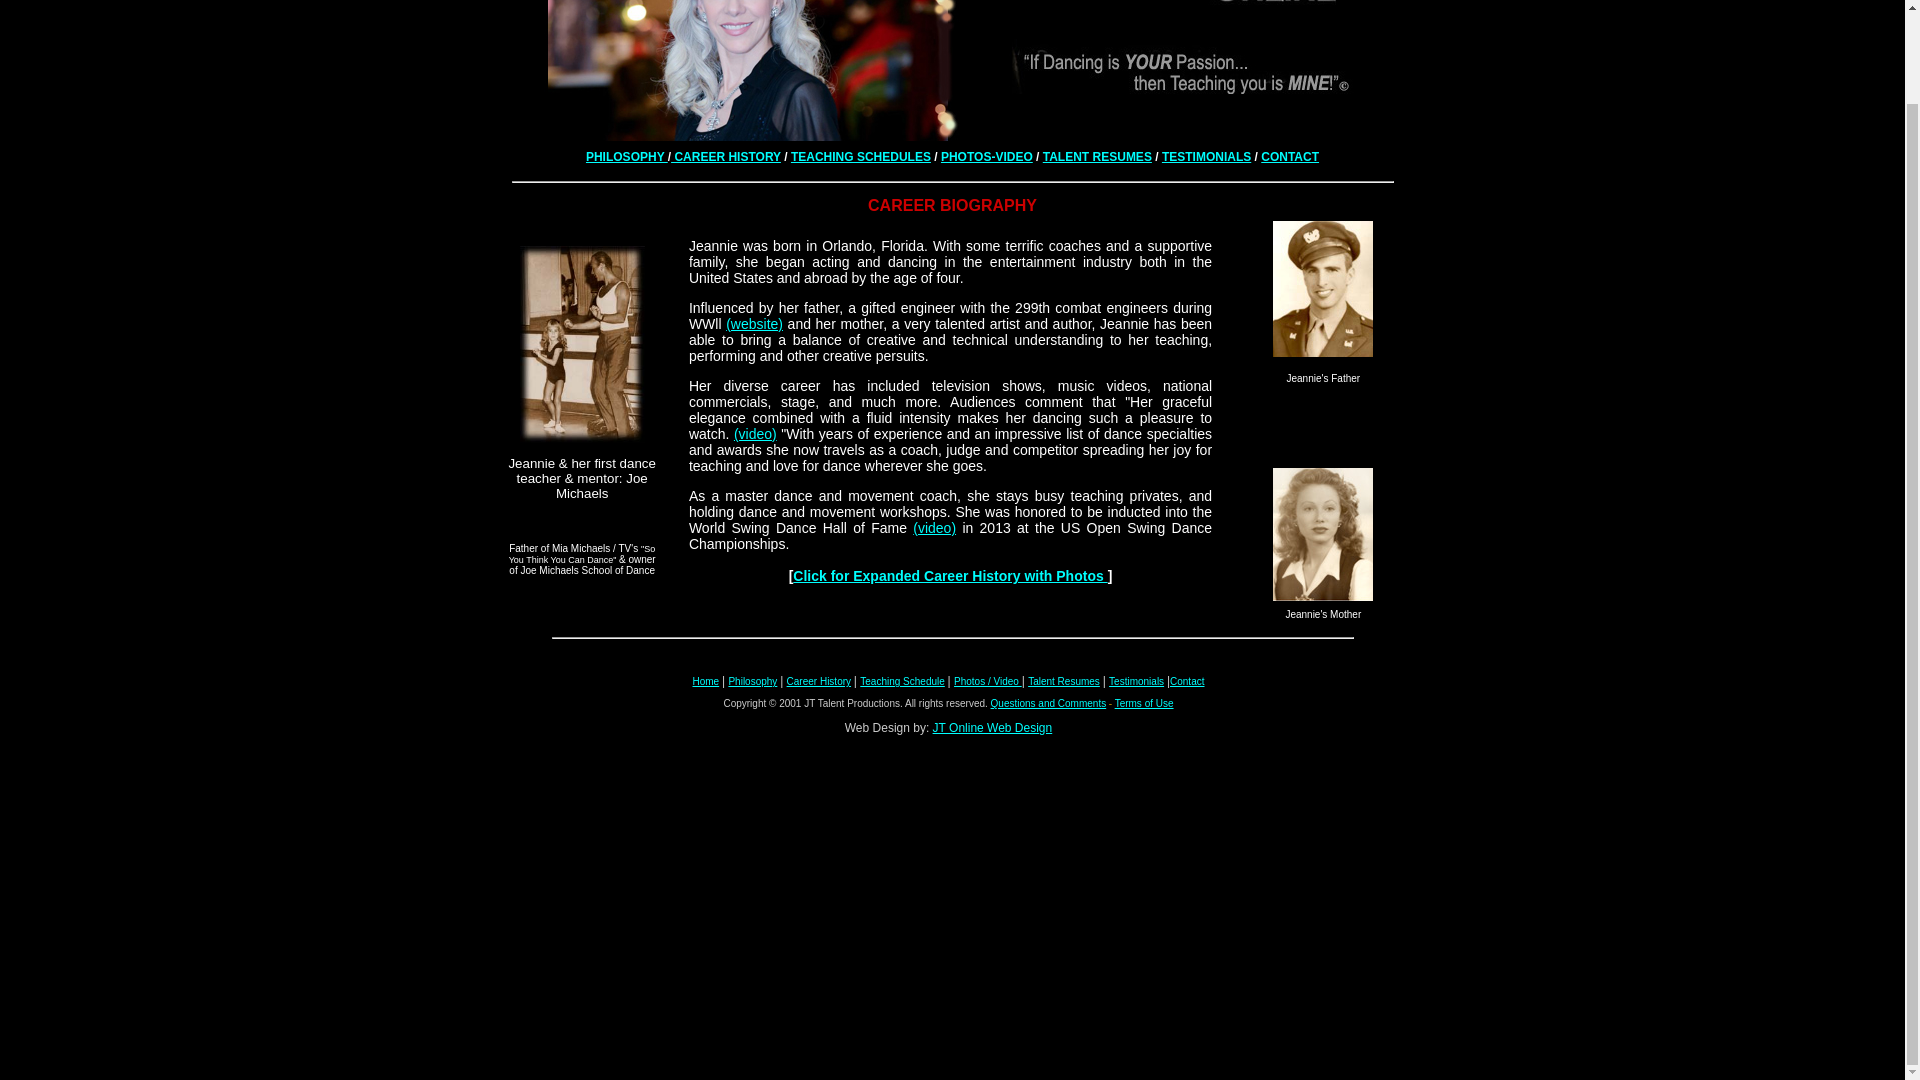 The height and width of the screenshot is (1080, 1920). Describe the element at coordinates (1097, 157) in the screenshot. I see `TALENT RESUMES` at that location.